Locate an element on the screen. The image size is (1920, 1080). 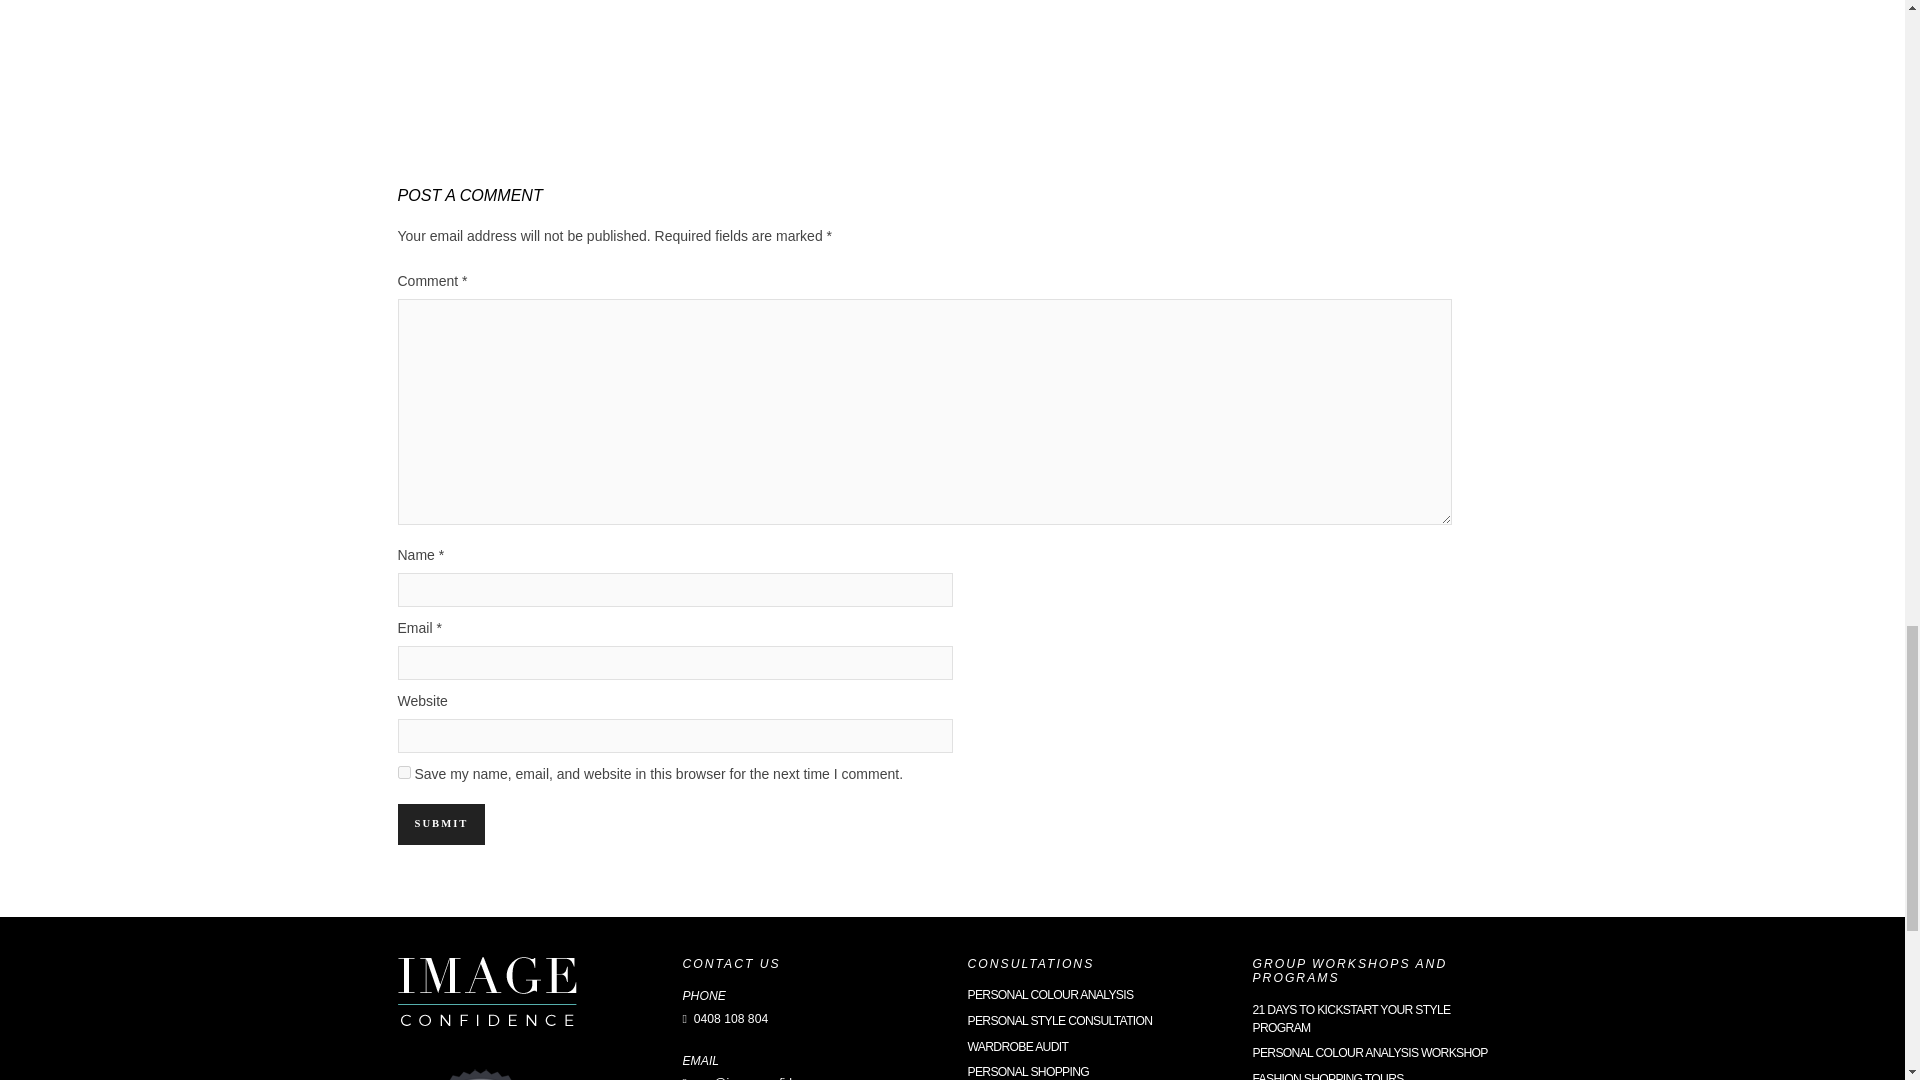
Submit is located at coordinates (441, 824).